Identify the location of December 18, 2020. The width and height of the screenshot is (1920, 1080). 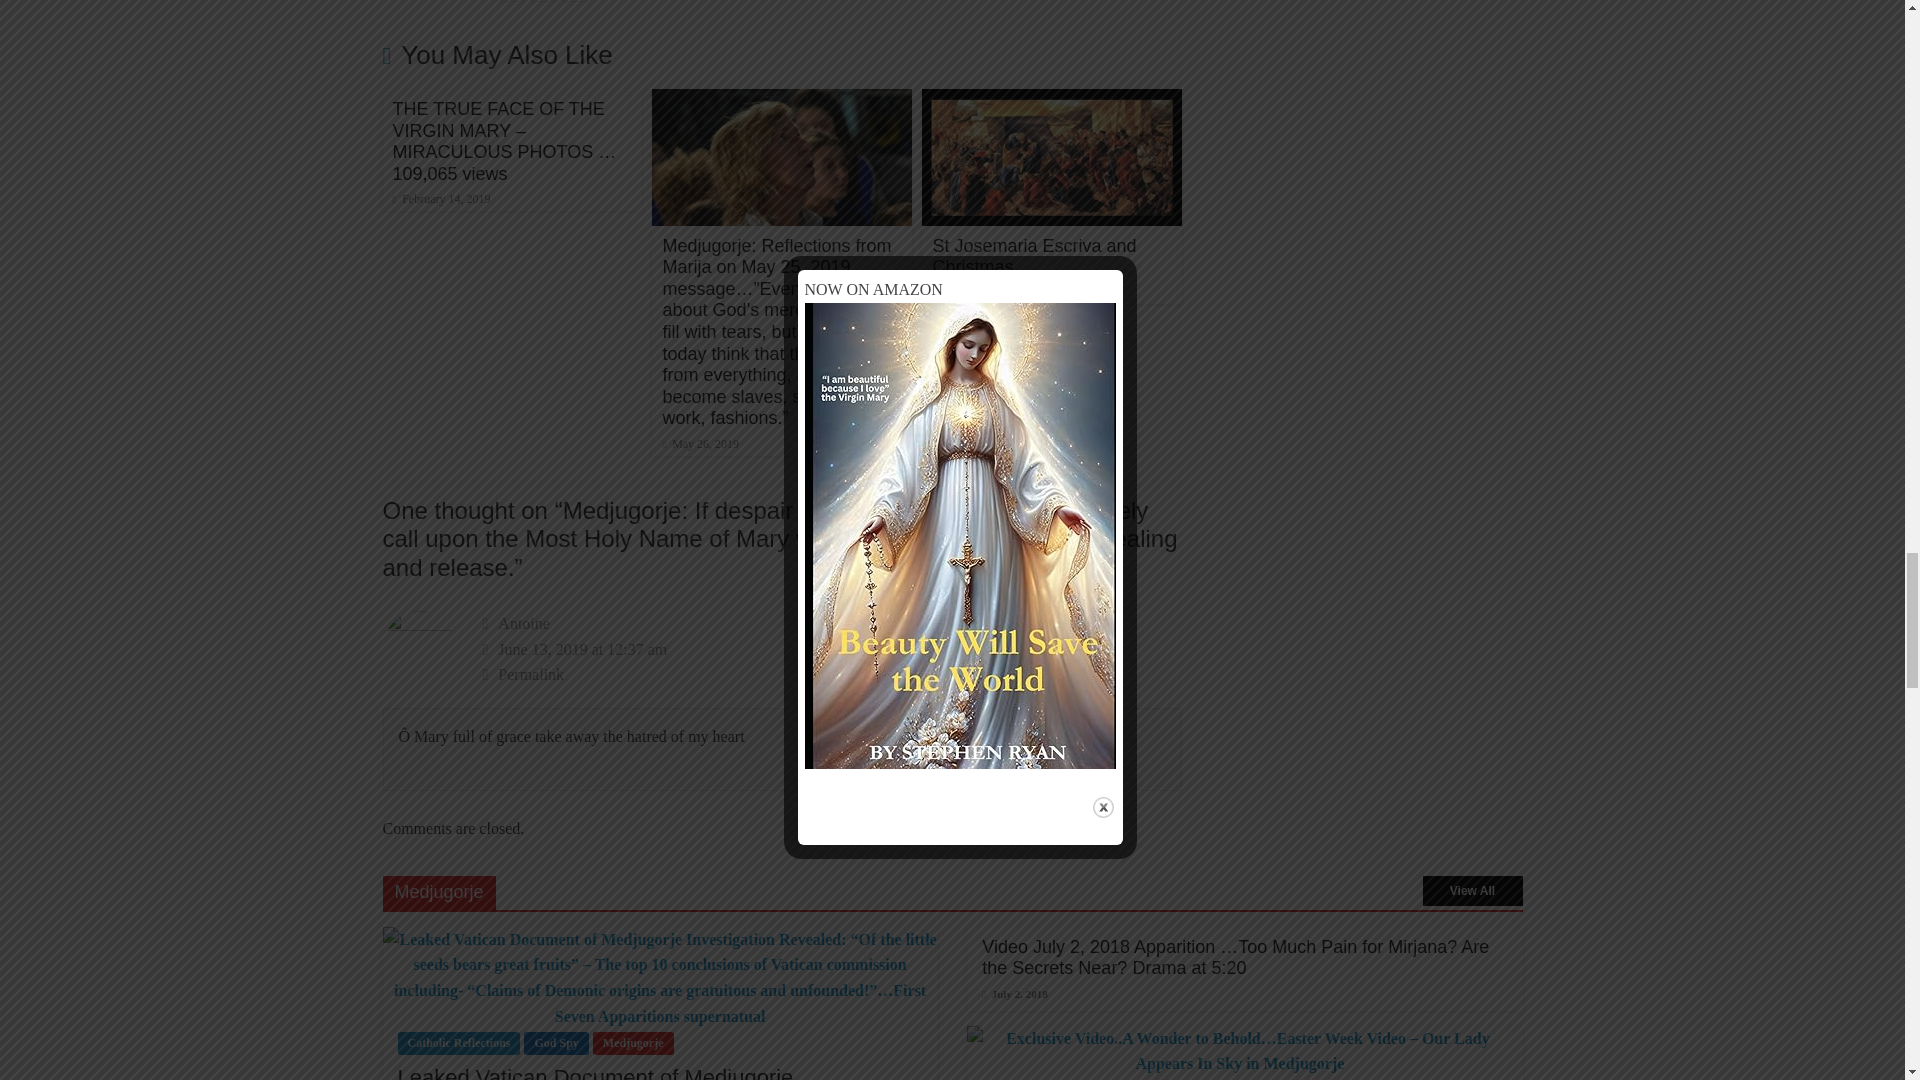
(984, 293).